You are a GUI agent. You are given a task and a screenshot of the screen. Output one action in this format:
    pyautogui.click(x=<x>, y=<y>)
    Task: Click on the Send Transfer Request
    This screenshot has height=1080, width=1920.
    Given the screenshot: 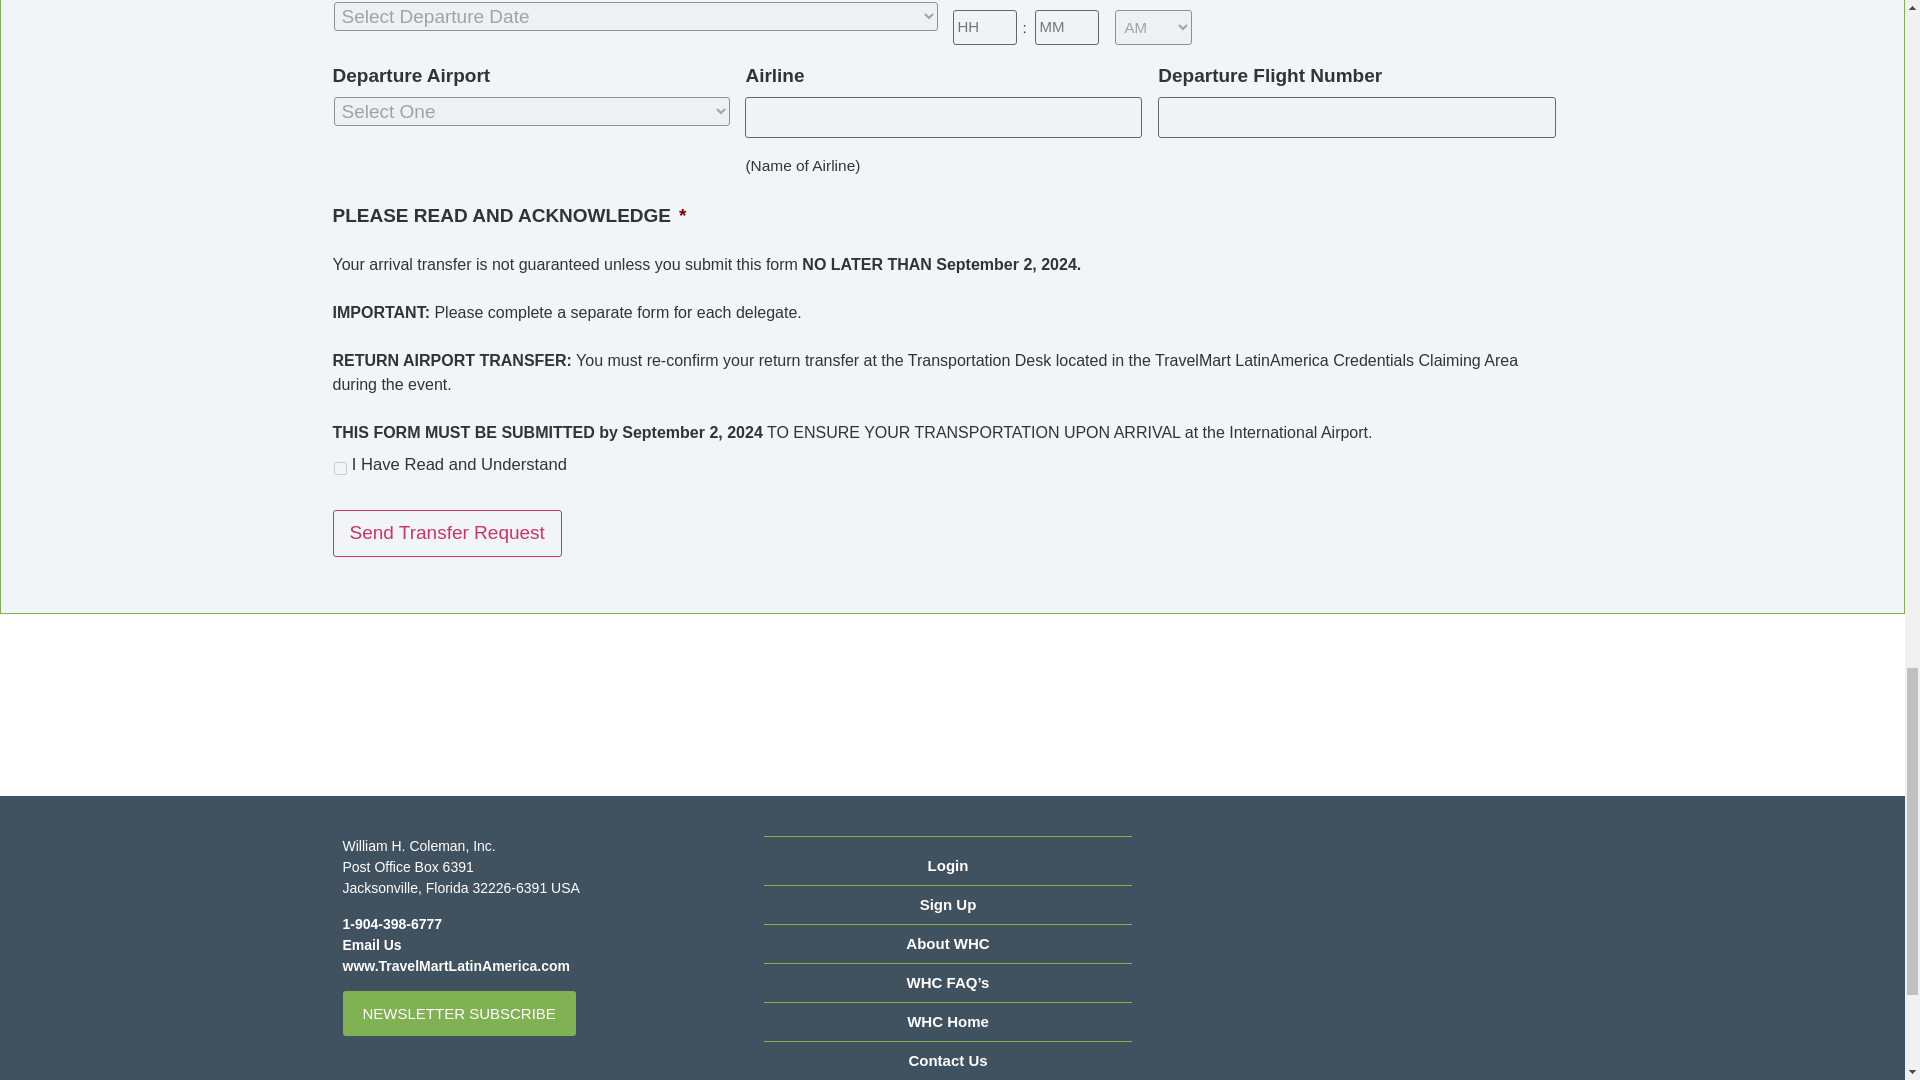 What is the action you would take?
    pyautogui.click(x=446, y=533)
    